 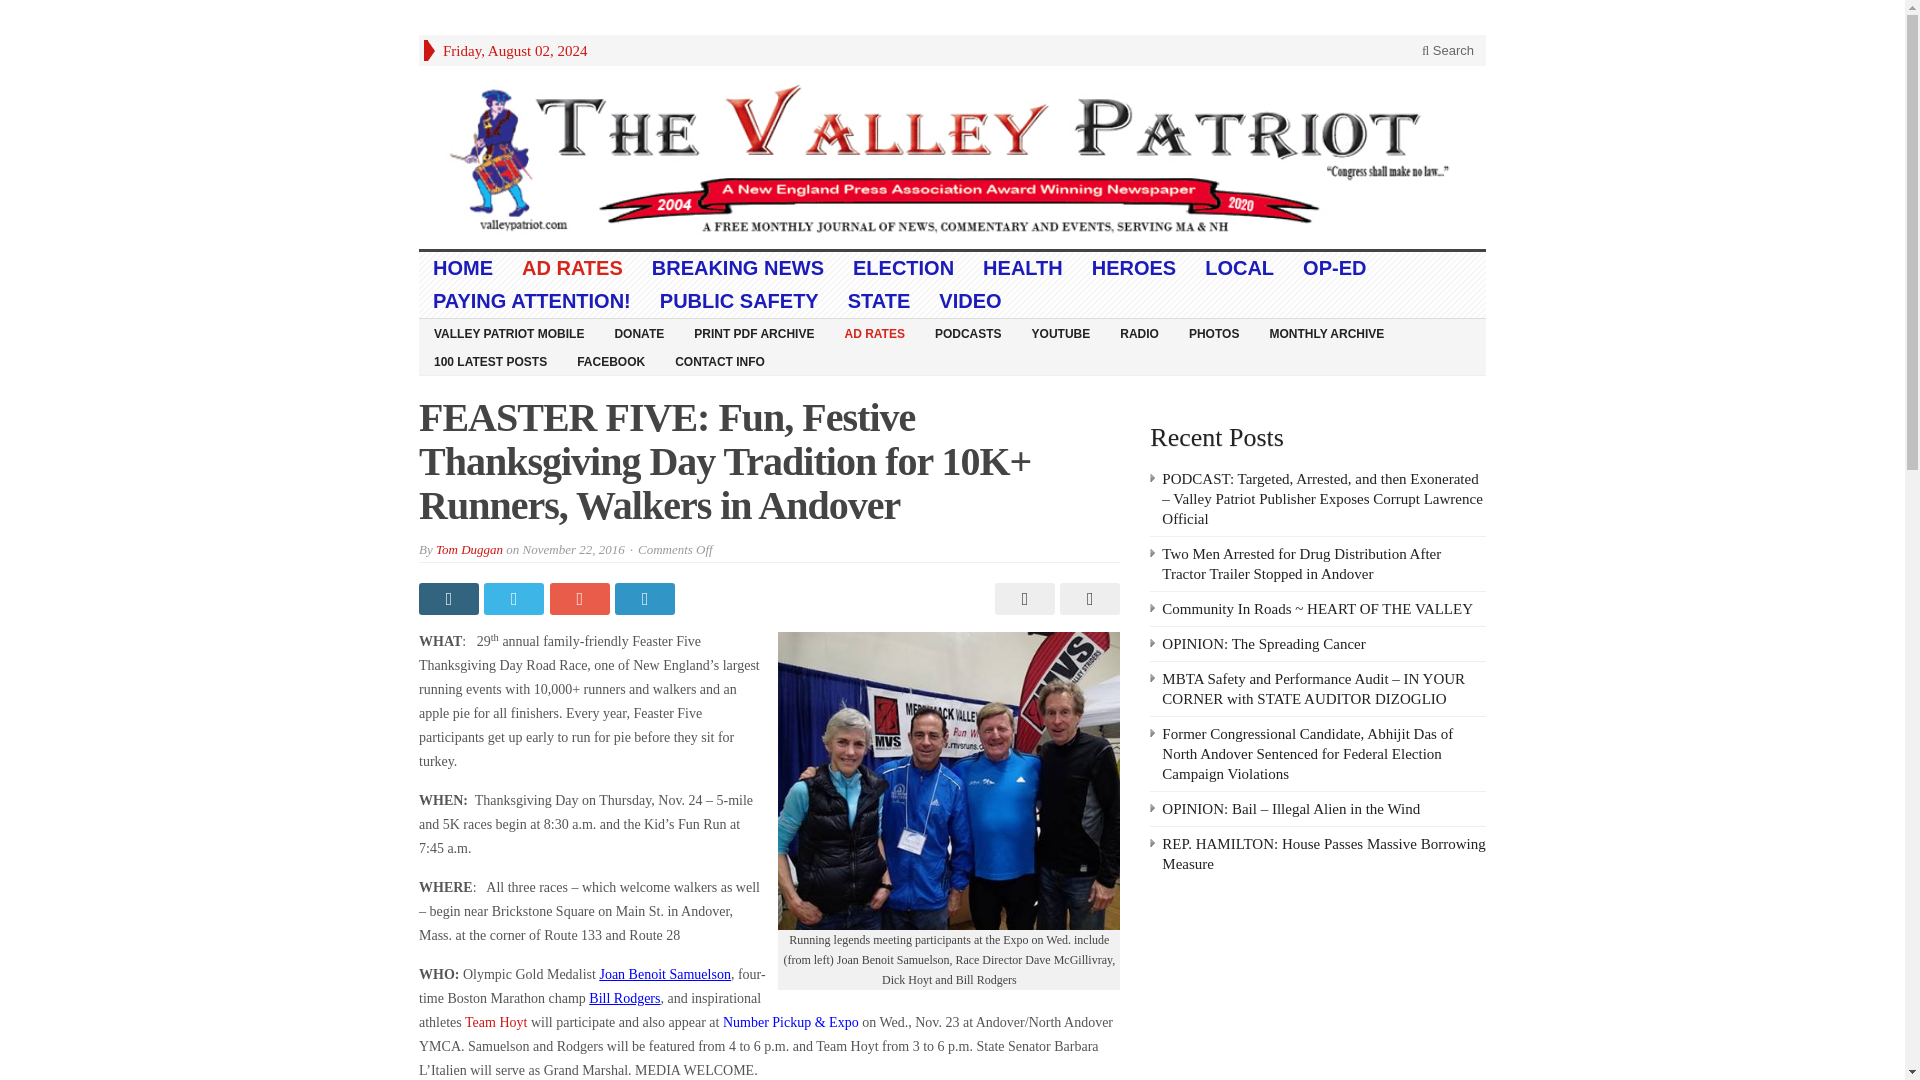 What do you see at coordinates (1448, 50) in the screenshot?
I see `Search` at bounding box center [1448, 50].